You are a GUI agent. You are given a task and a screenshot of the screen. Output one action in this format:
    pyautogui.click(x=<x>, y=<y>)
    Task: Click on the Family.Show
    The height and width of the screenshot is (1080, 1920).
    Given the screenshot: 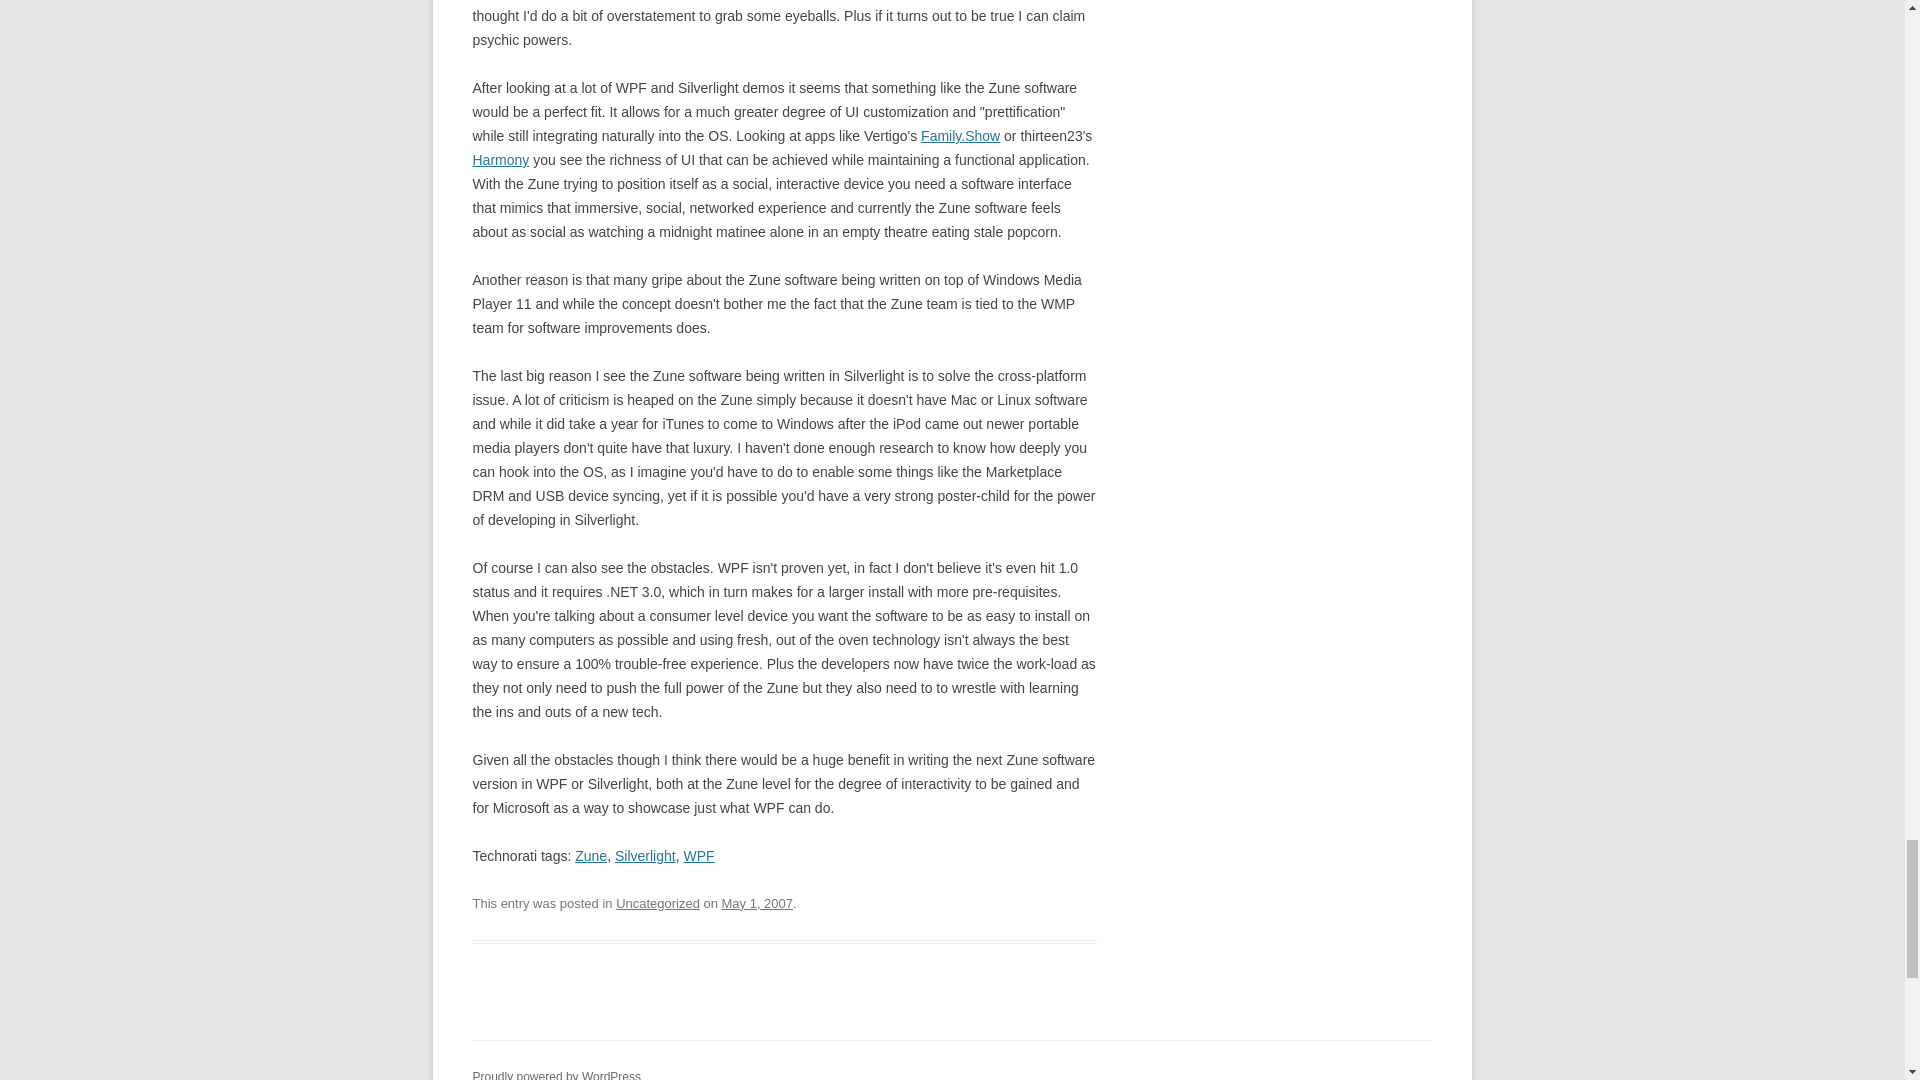 What is the action you would take?
    pyautogui.click(x=960, y=136)
    